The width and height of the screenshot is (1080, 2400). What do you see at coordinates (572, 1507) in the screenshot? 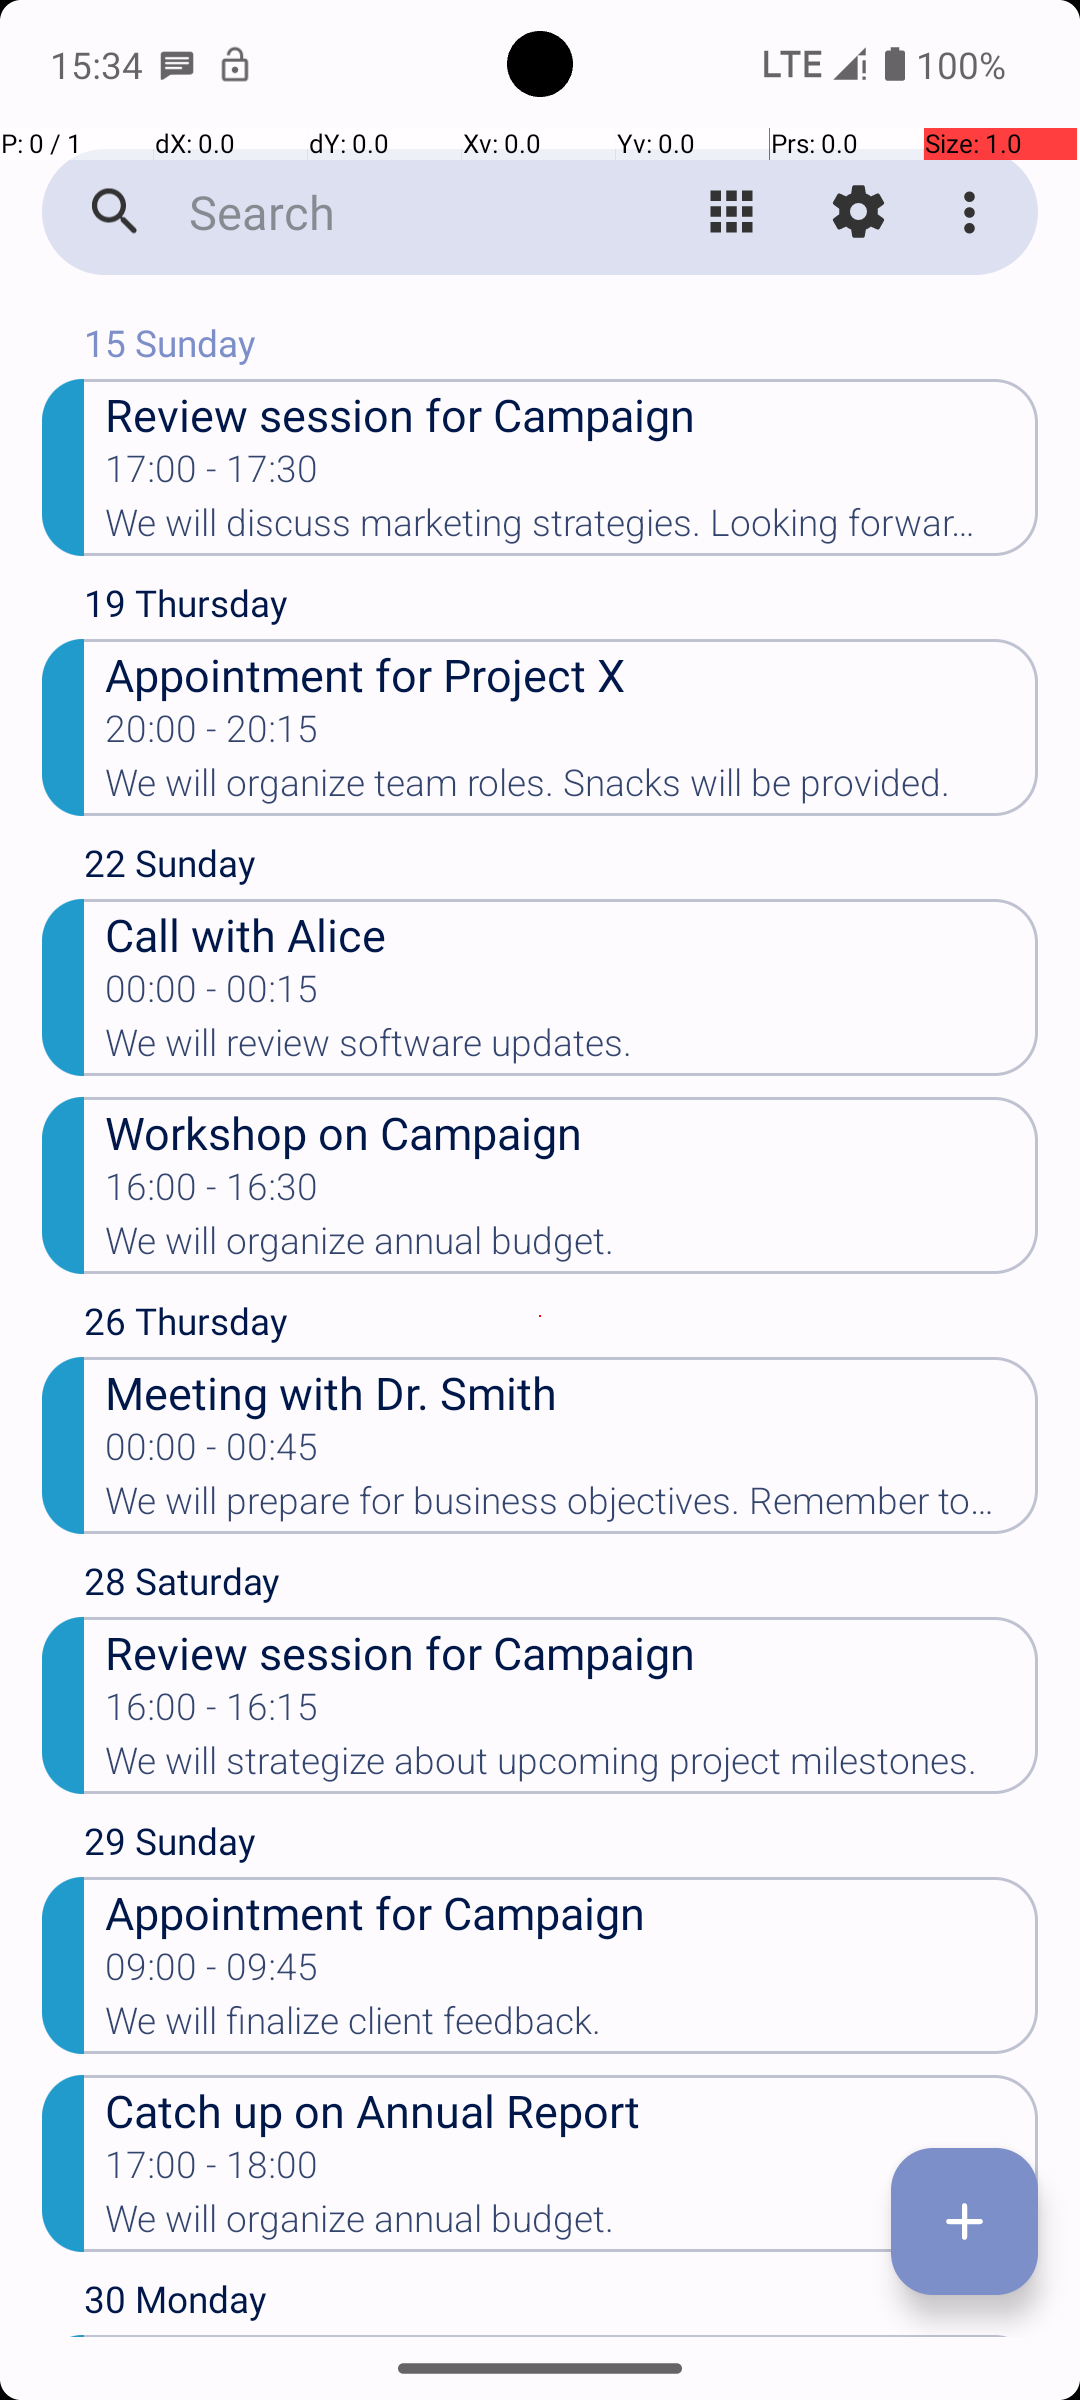
I see `We will prepare for business objectives. Remember to confirm attendance.` at bounding box center [572, 1507].